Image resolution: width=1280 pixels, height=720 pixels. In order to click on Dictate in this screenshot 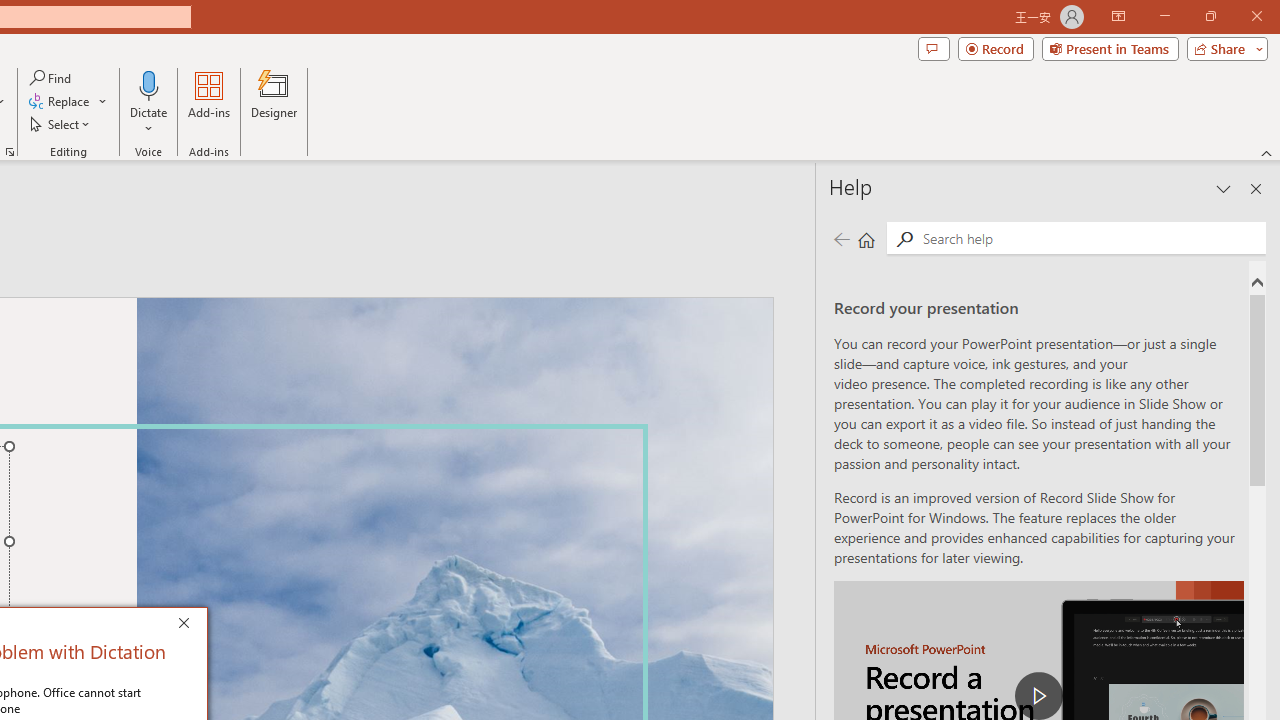, I will do `click(149, 84)`.